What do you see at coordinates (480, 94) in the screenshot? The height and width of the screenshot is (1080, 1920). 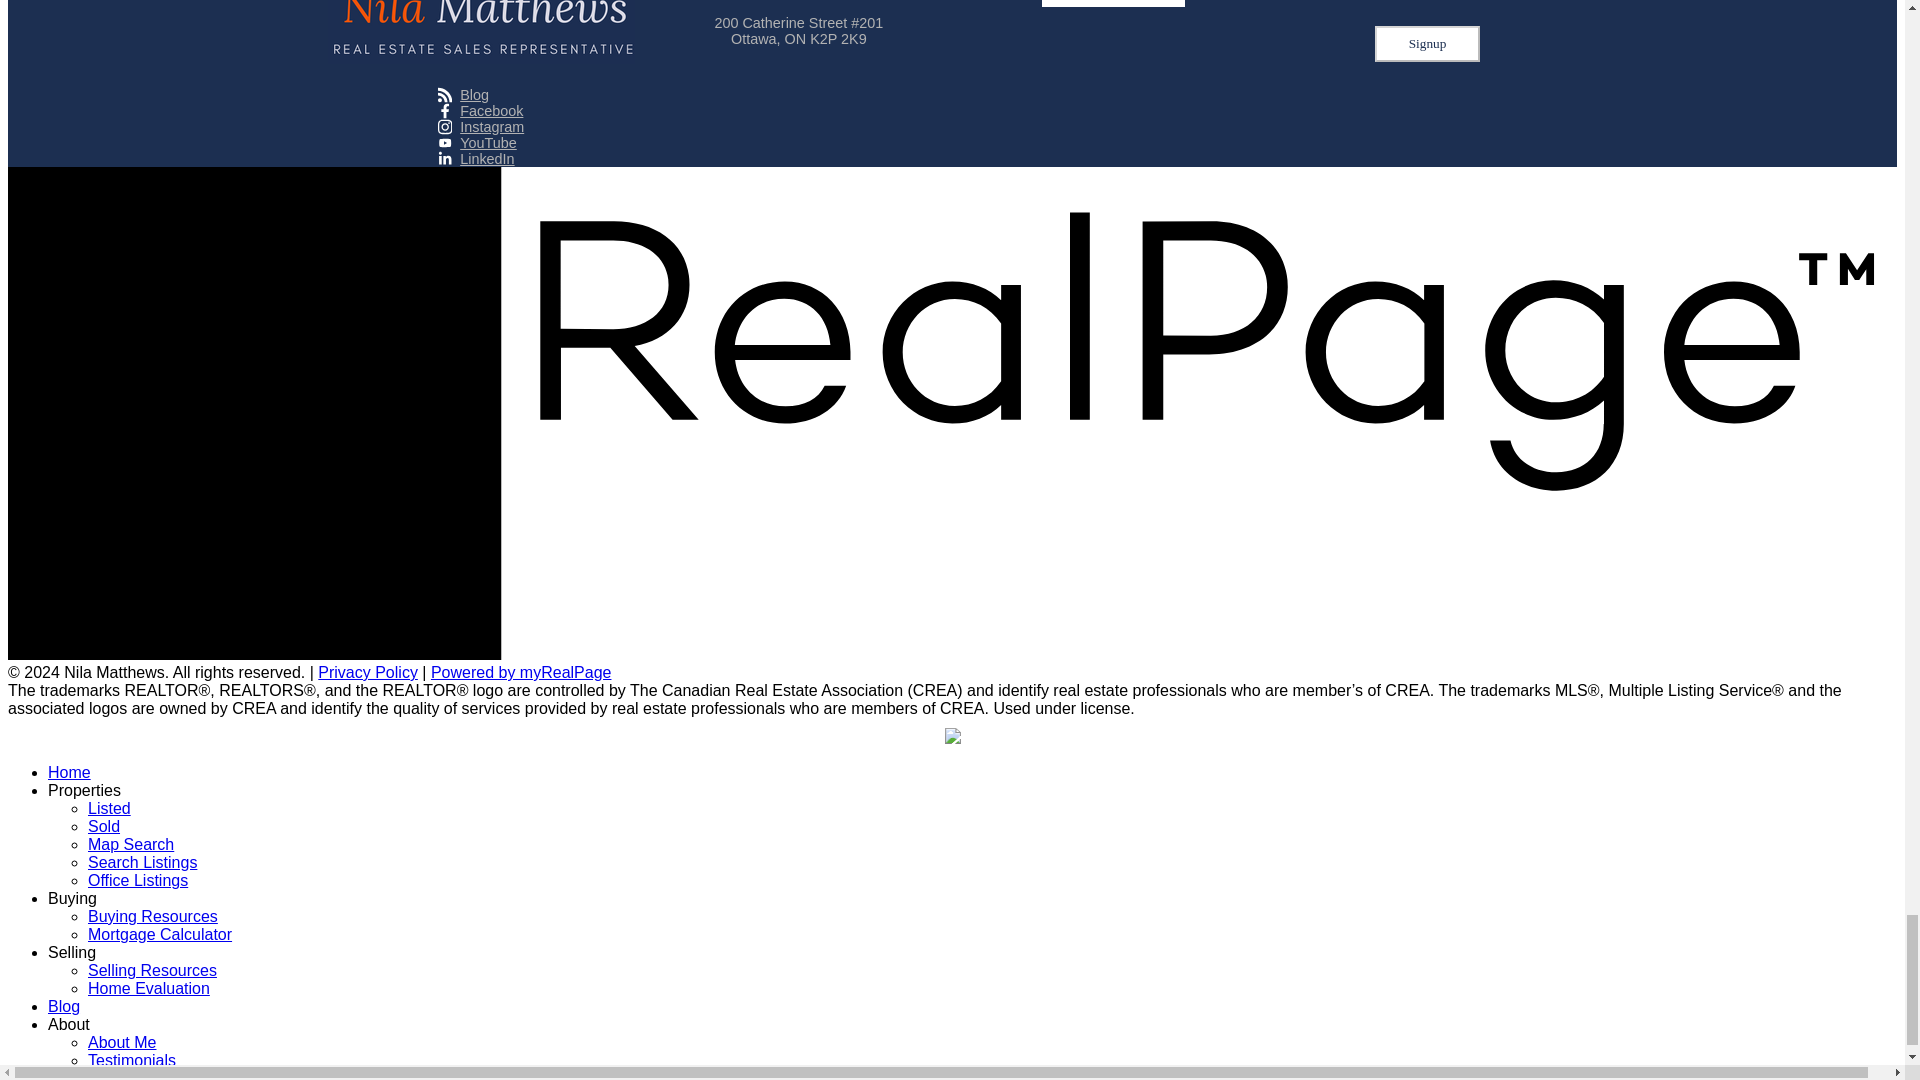 I see `Blog` at bounding box center [480, 94].